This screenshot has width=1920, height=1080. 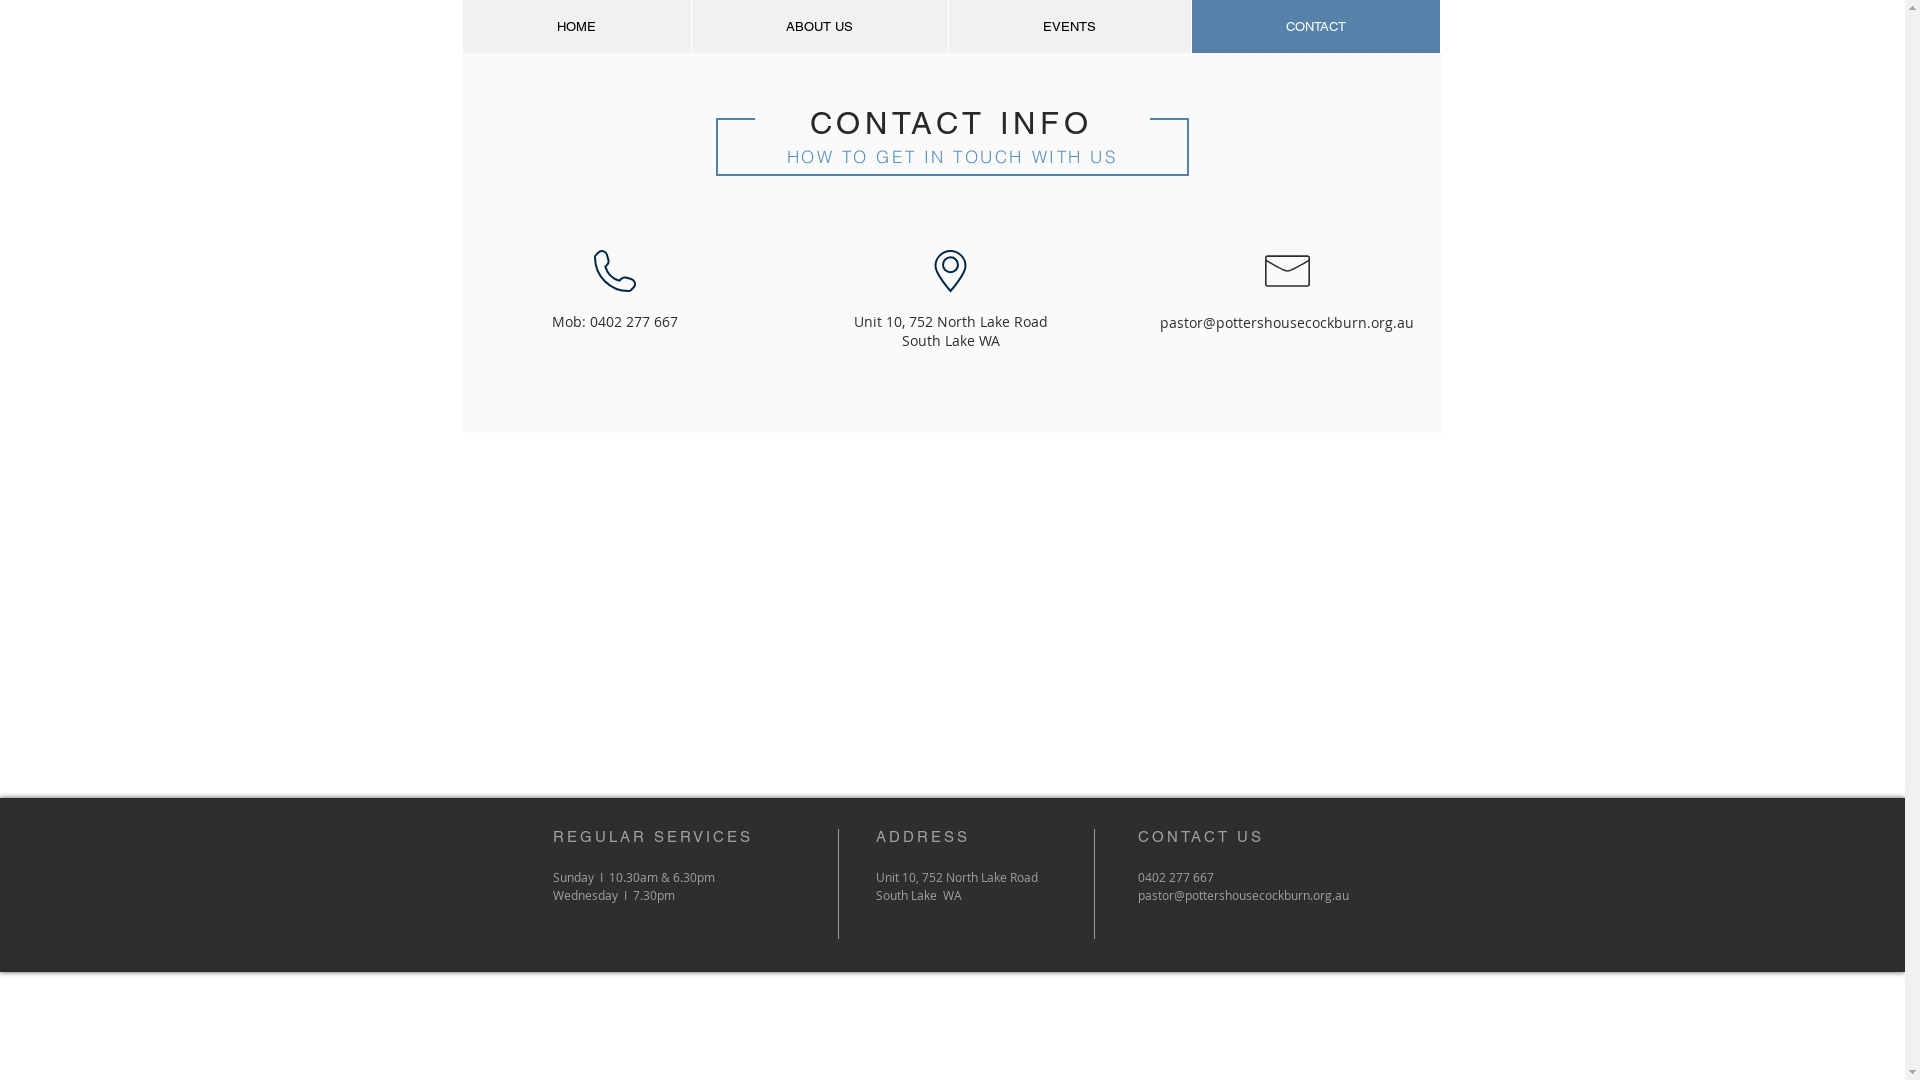 What do you see at coordinates (1314, 26) in the screenshot?
I see `CONTACT` at bounding box center [1314, 26].